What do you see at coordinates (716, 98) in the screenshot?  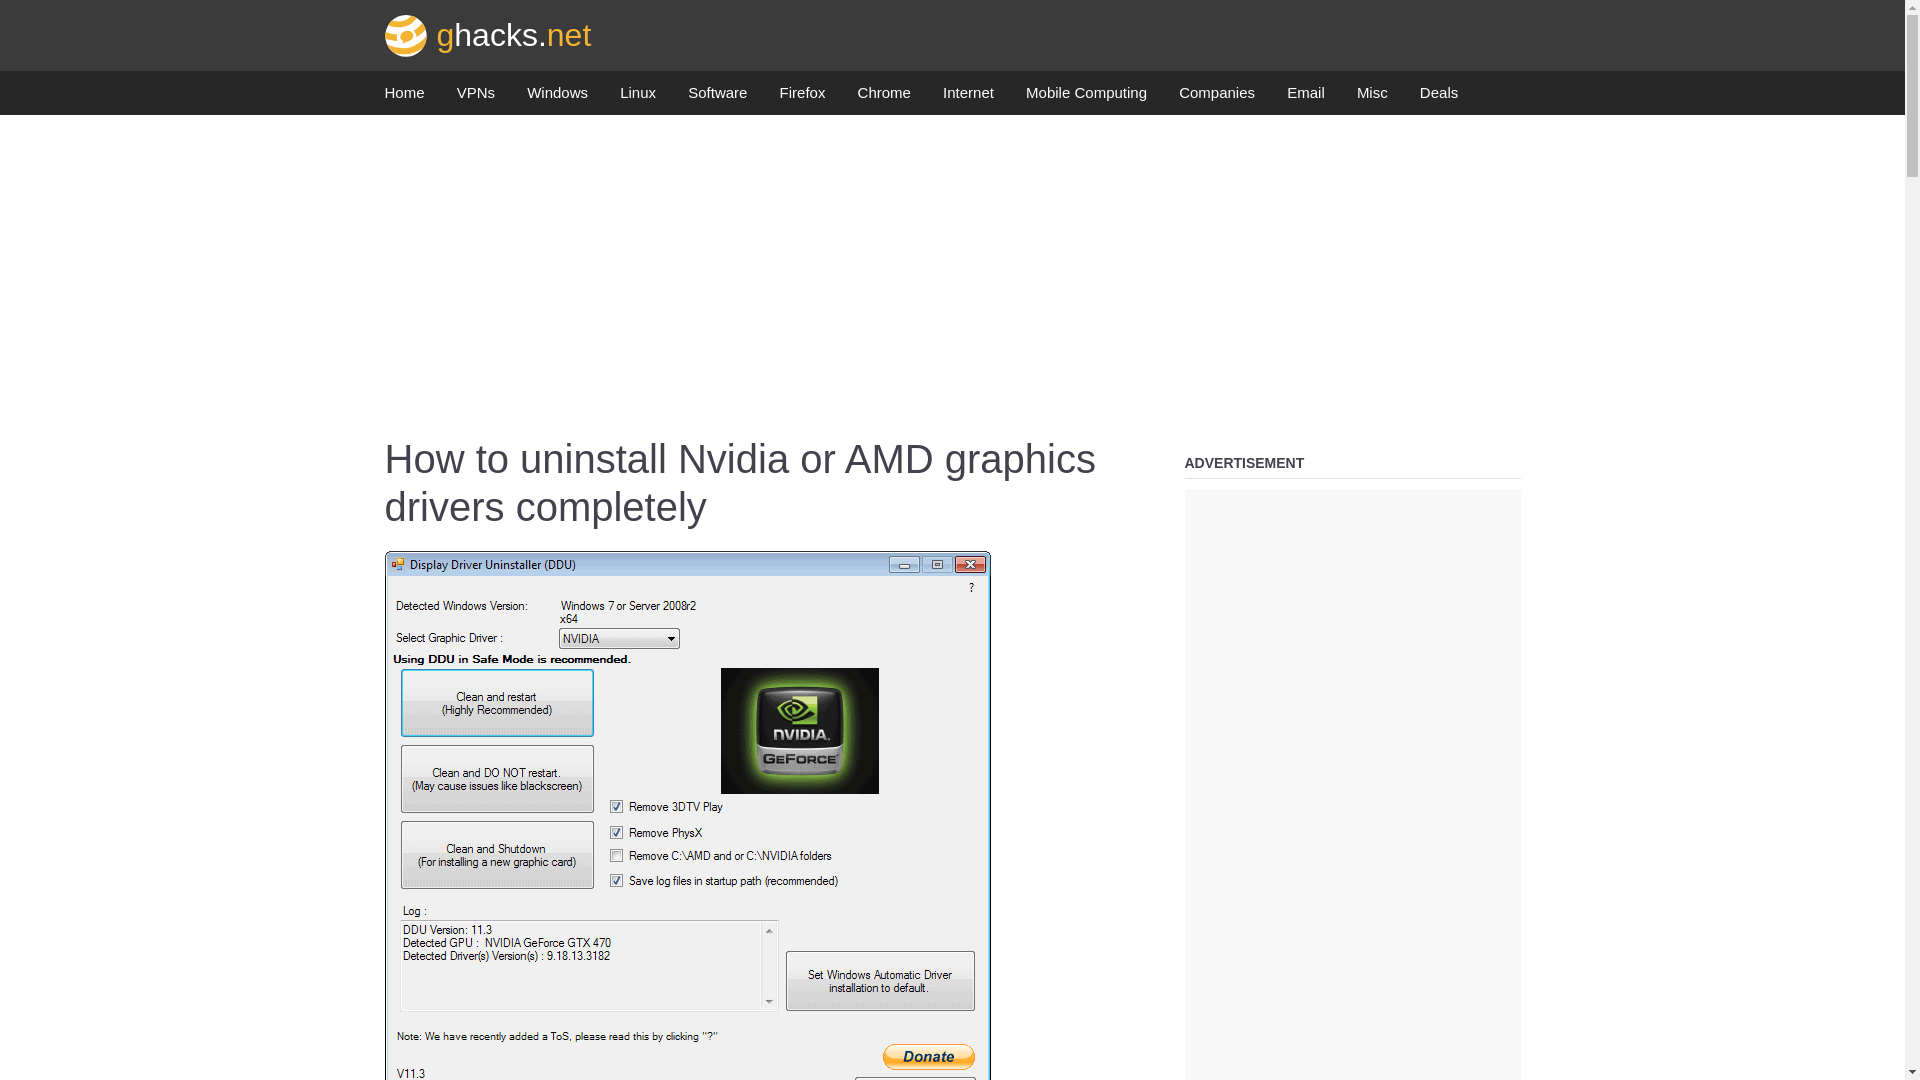 I see `Software` at bounding box center [716, 98].